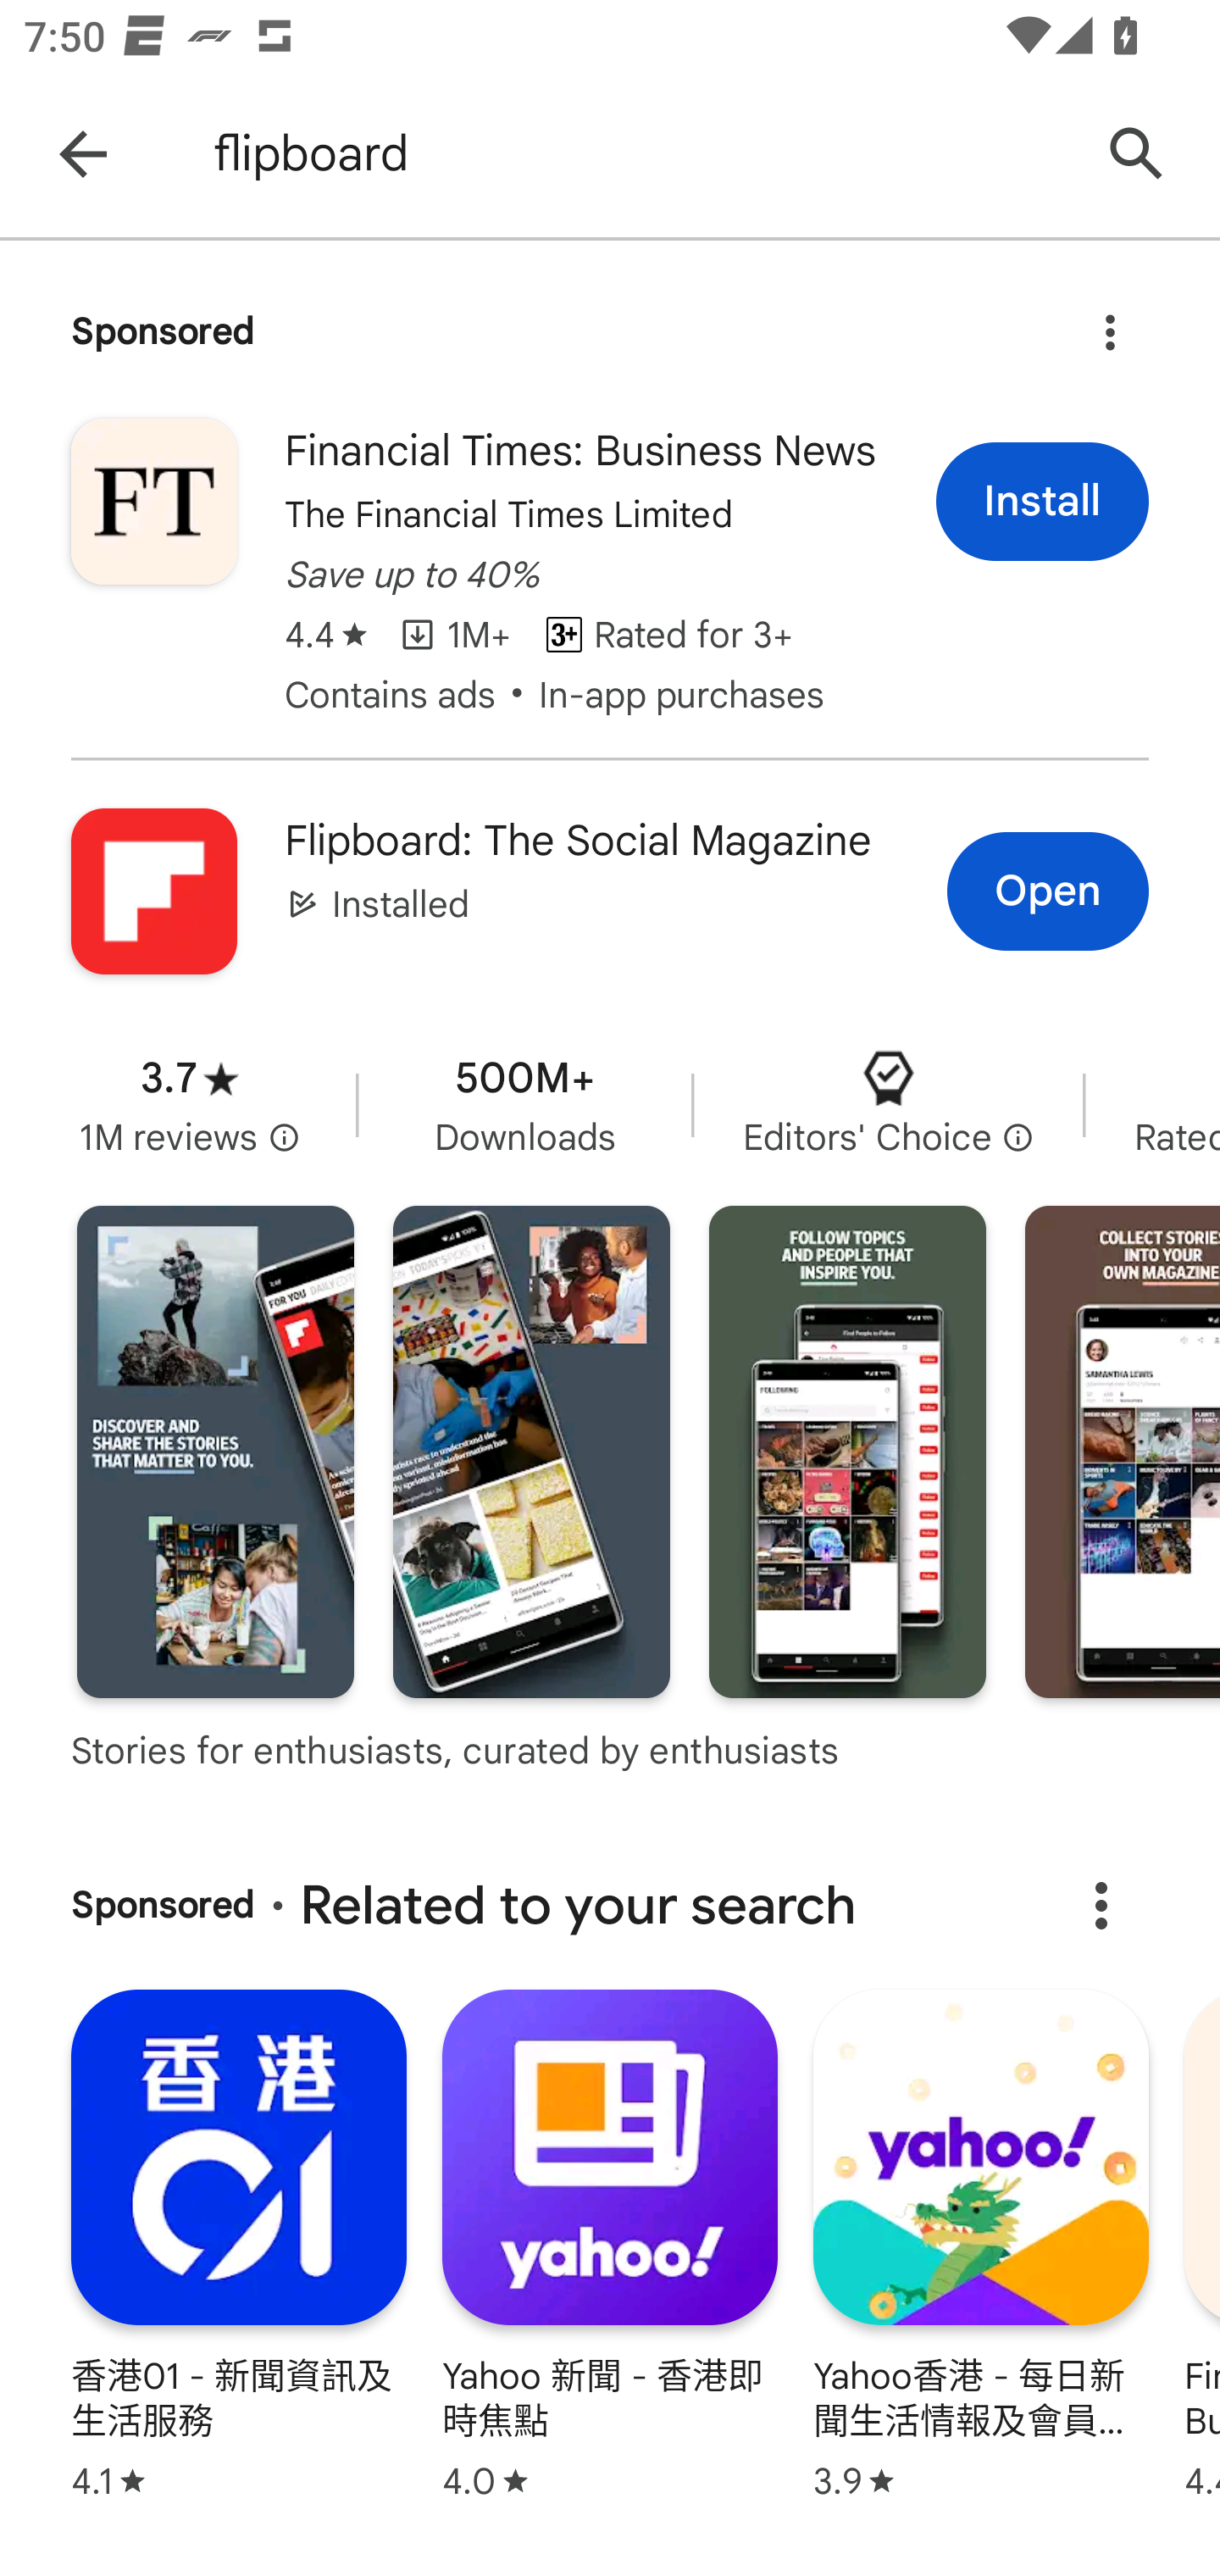  I want to click on Yahoo 新聞 - 香港即時焦點
Star rating: 4.0
, so click(610, 2243).